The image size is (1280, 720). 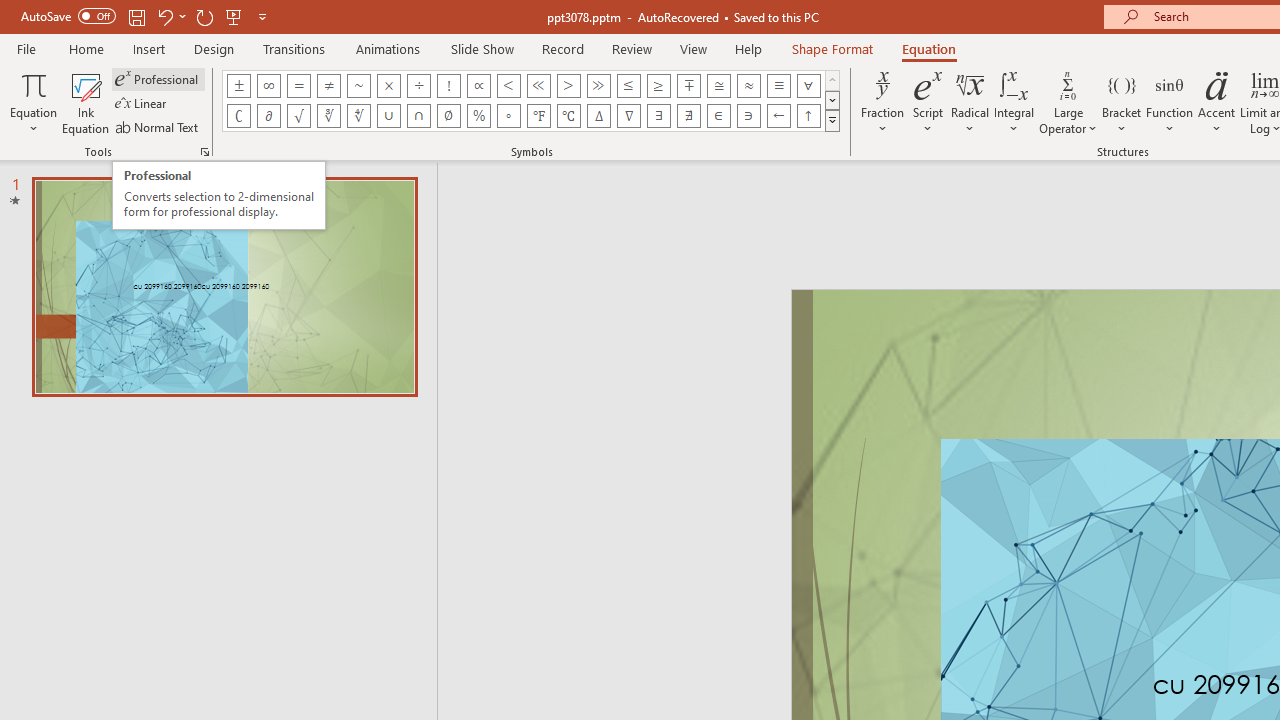 I want to click on Equation Symbol Less Than or Equal To, so click(x=628, y=86).